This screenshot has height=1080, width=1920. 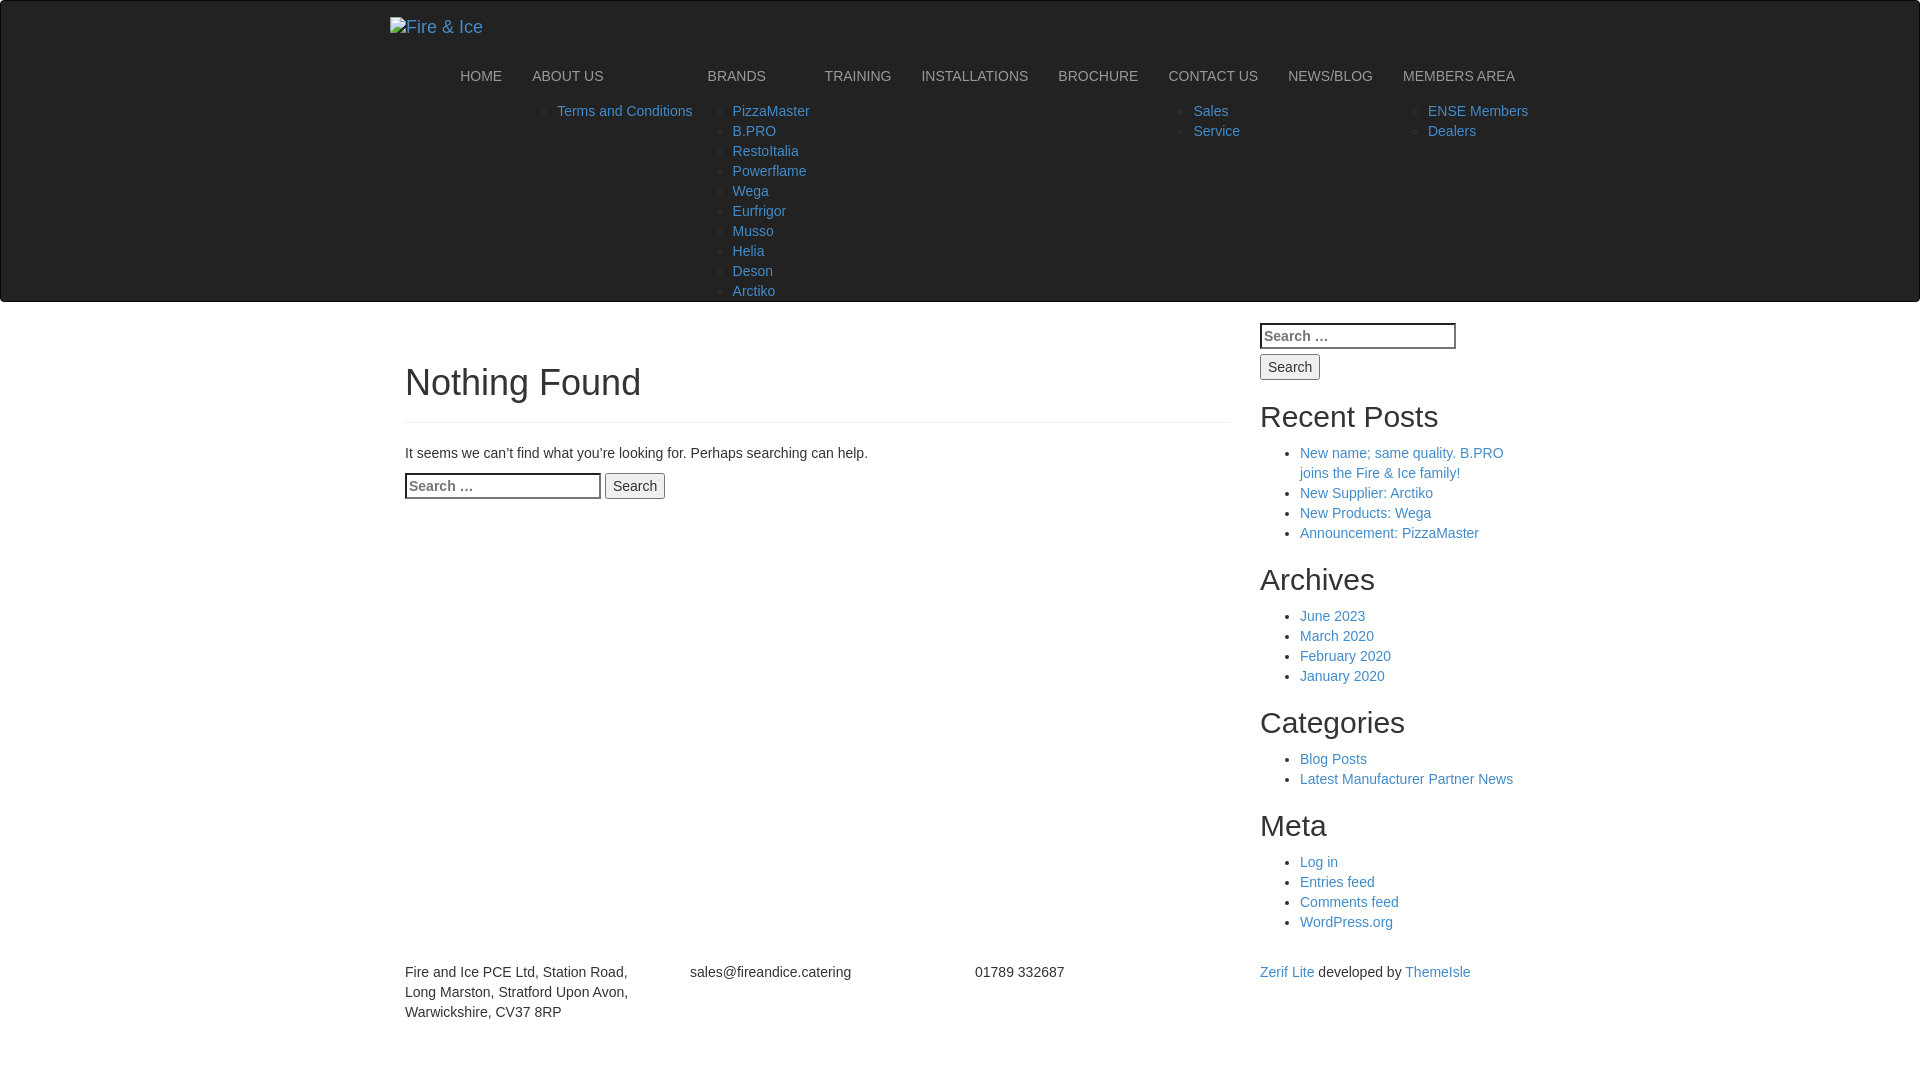 I want to click on New Supplier: Arctiko, so click(x=1366, y=493).